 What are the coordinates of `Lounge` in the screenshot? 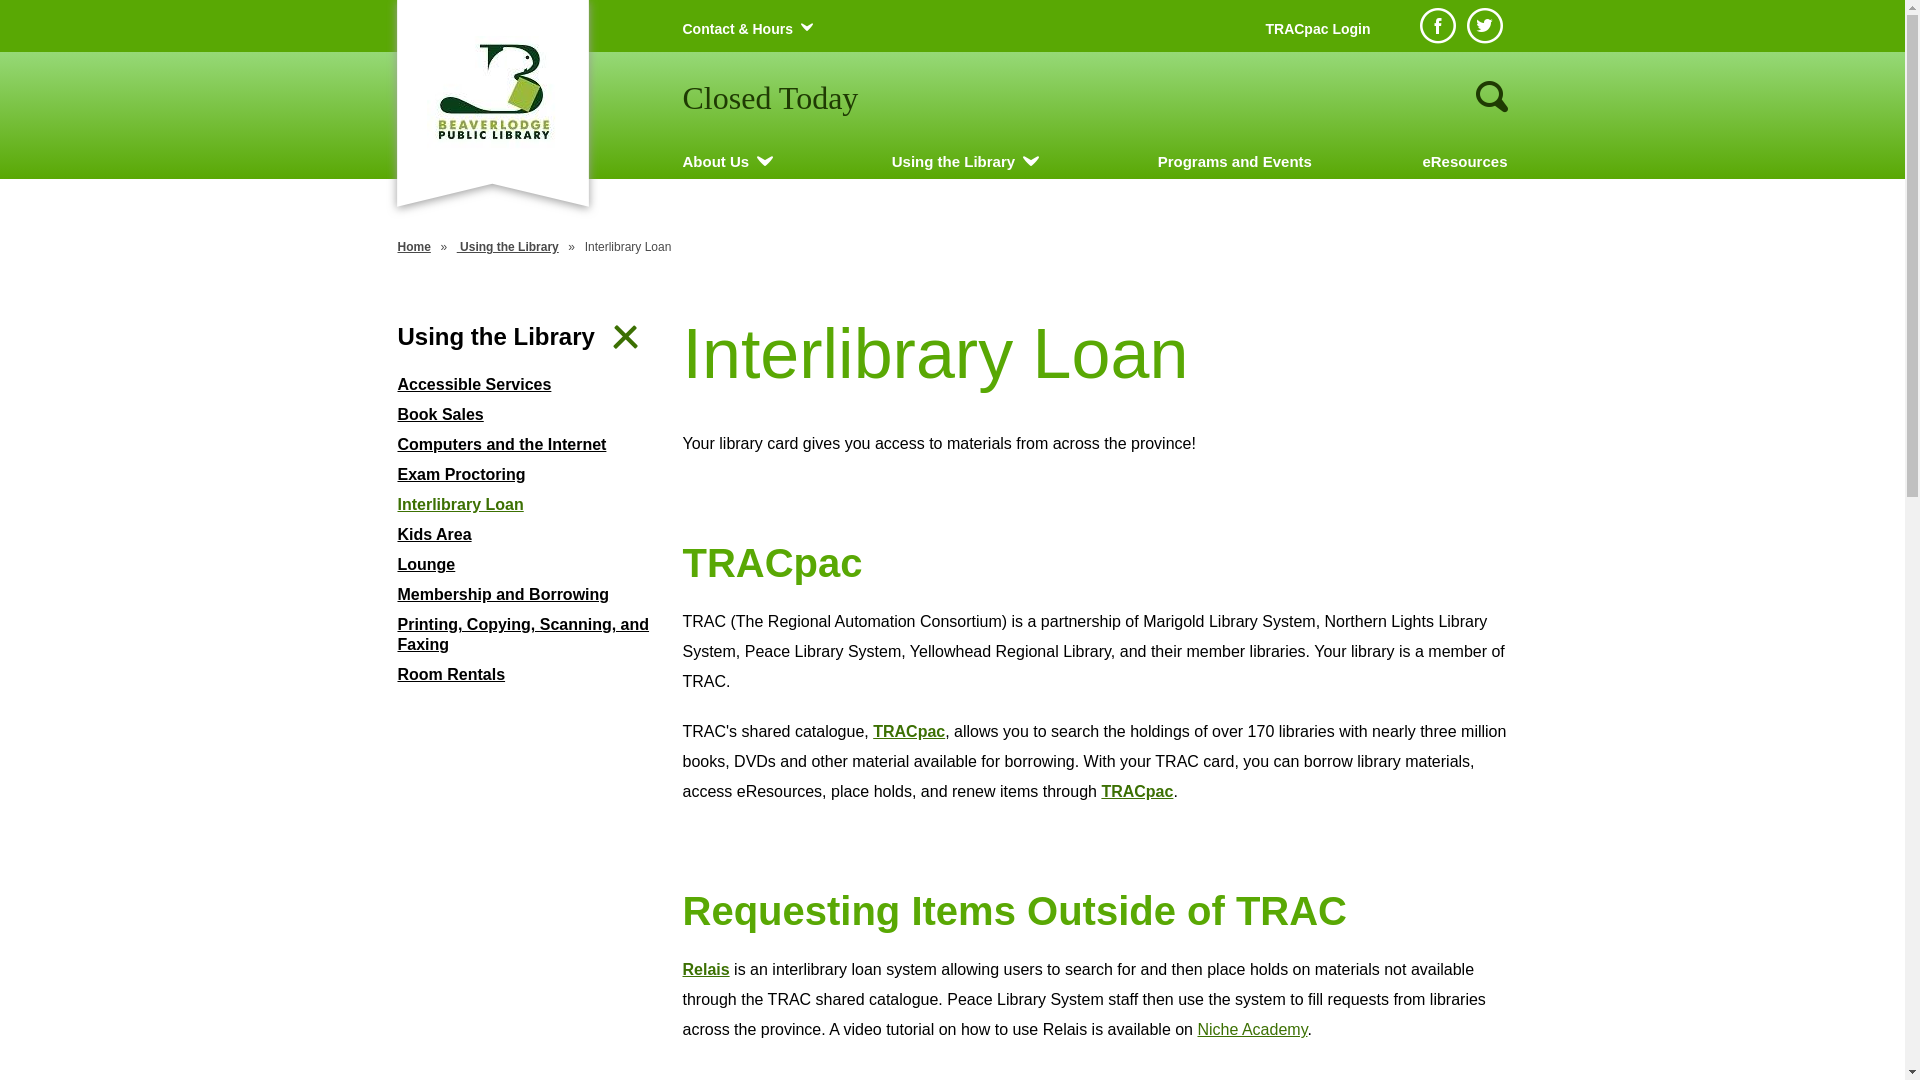 It's located at (526, 565).